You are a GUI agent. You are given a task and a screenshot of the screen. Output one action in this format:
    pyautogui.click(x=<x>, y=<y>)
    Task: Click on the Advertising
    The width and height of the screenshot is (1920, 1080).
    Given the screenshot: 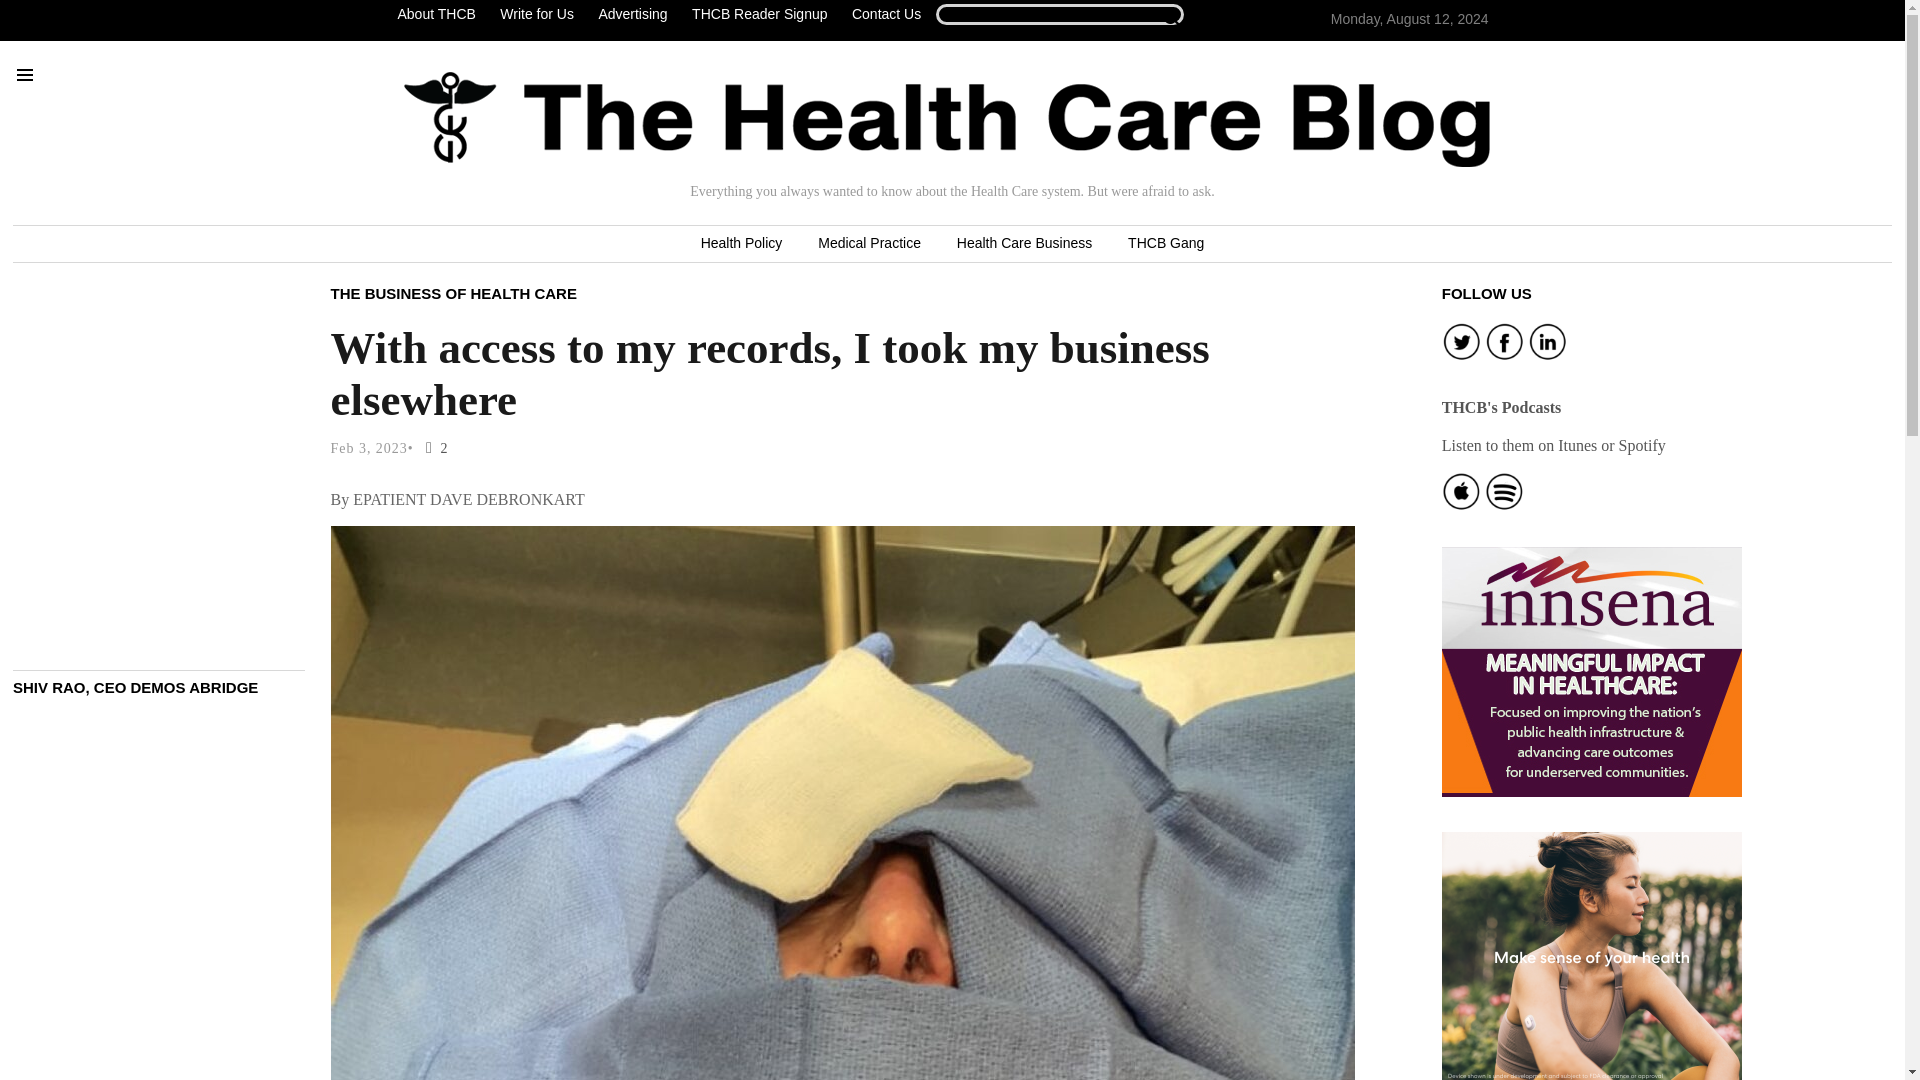 What is the action you would take?
    pyautogui.click(x=632, y=14)
    